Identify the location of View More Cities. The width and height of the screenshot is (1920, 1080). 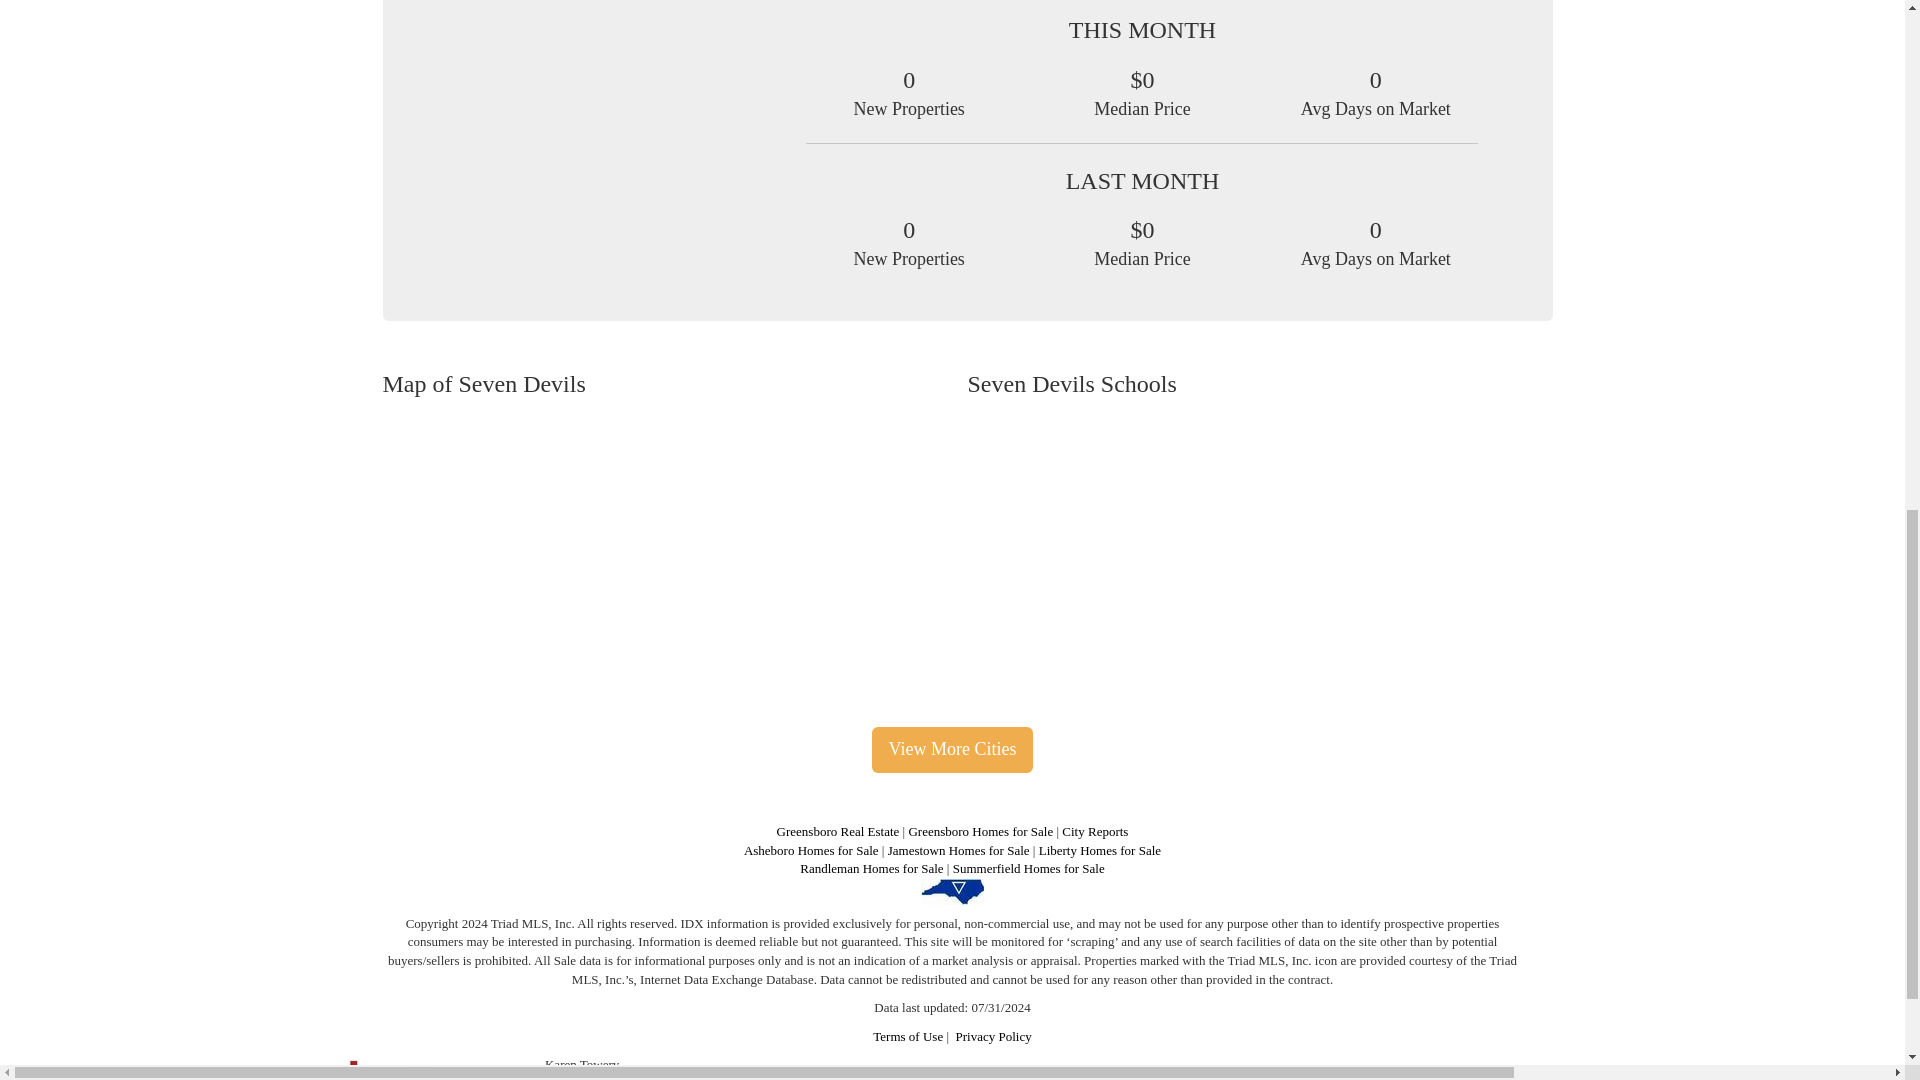
(952, 750).